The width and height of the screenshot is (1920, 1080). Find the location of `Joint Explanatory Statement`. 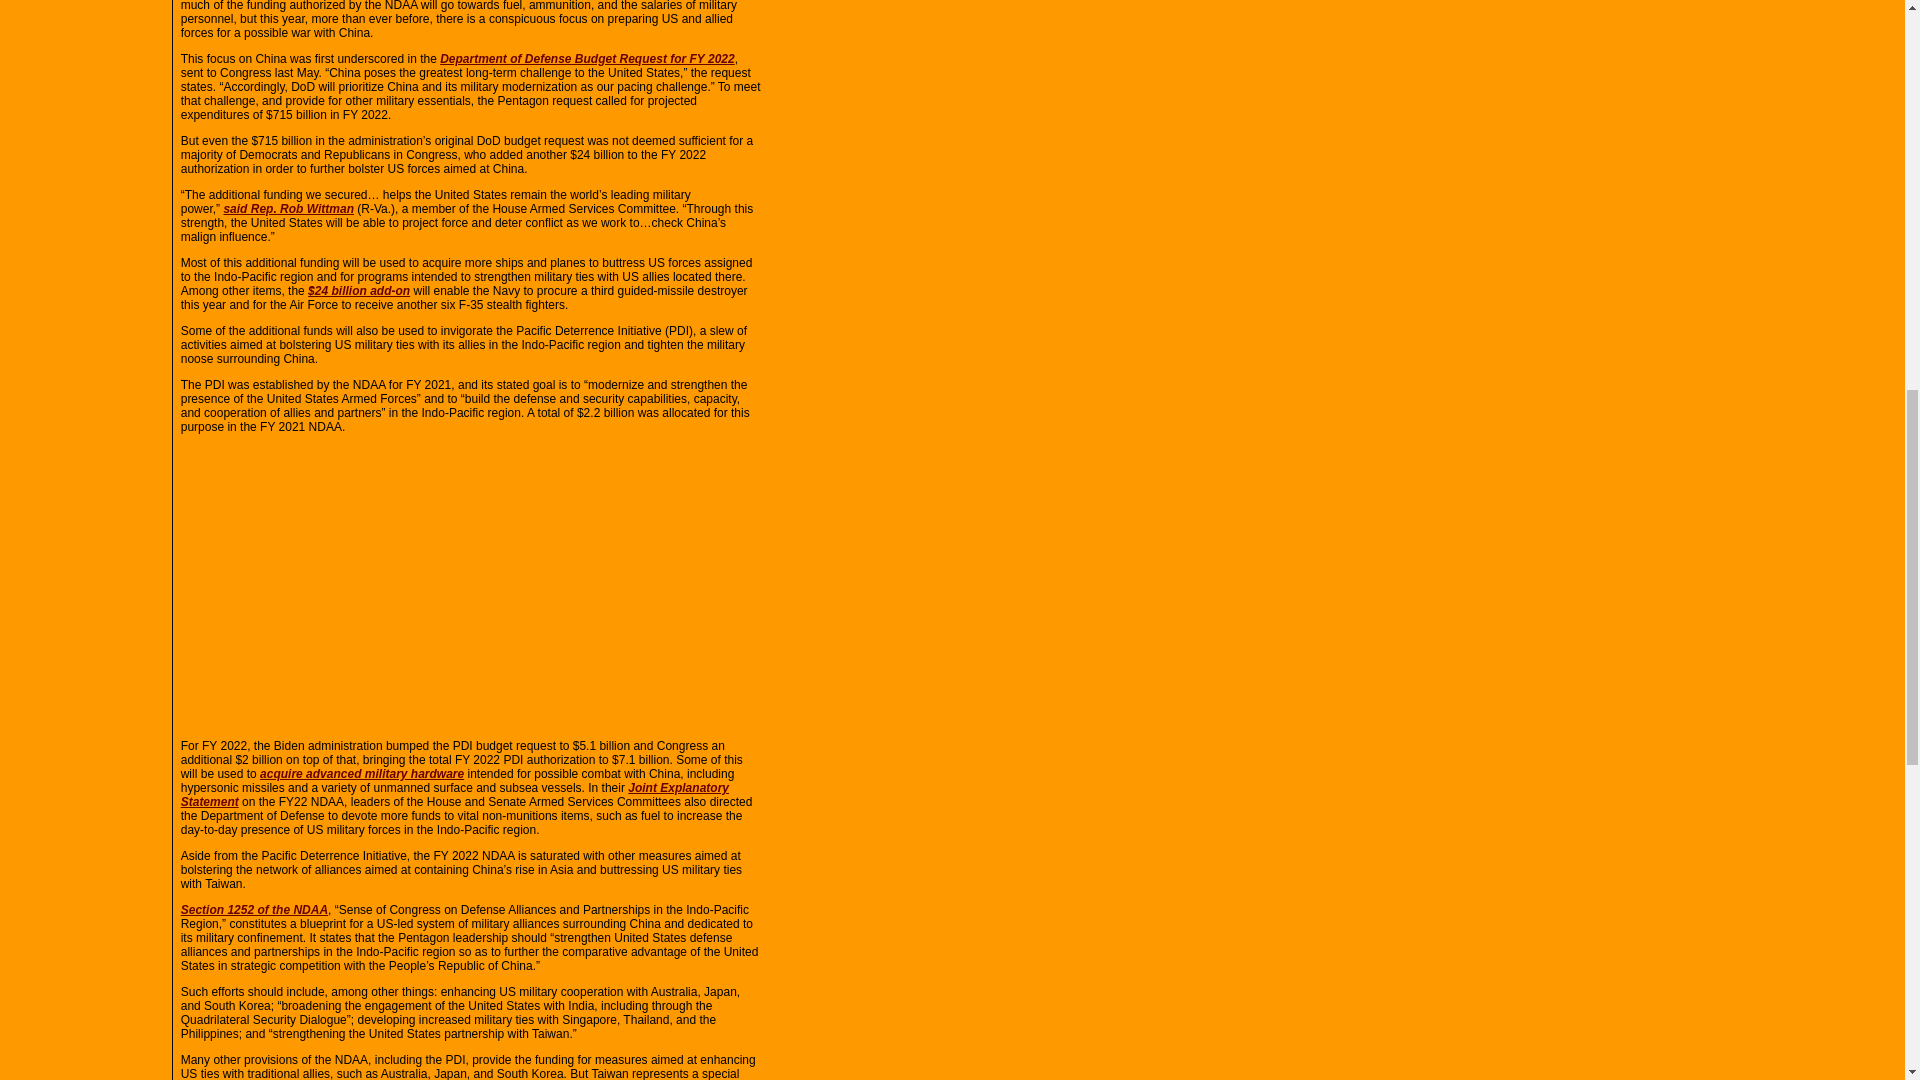

Joint Explanatory Statement is located at coordinates (454, 794).